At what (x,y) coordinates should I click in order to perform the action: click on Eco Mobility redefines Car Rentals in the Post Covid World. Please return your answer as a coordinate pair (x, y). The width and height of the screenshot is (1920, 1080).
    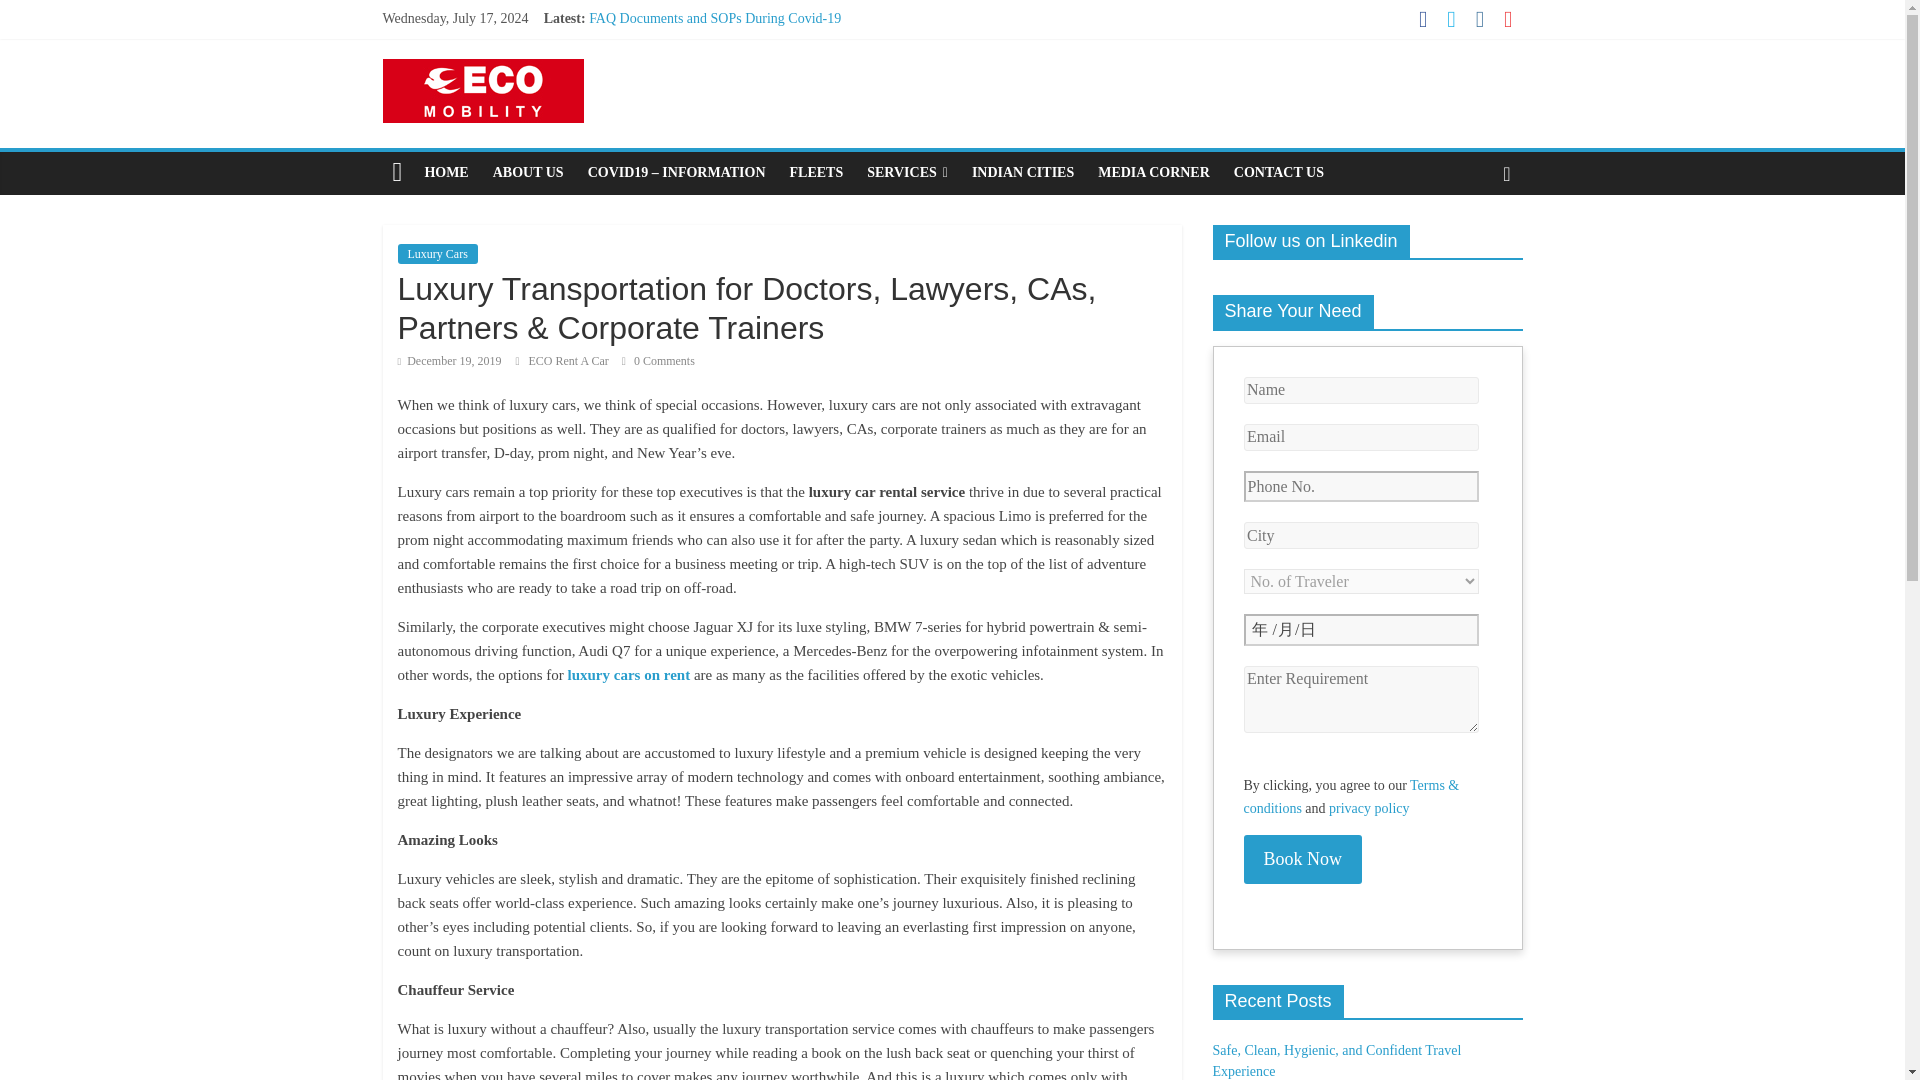
    Looking at the image, I should click on (757, 64).